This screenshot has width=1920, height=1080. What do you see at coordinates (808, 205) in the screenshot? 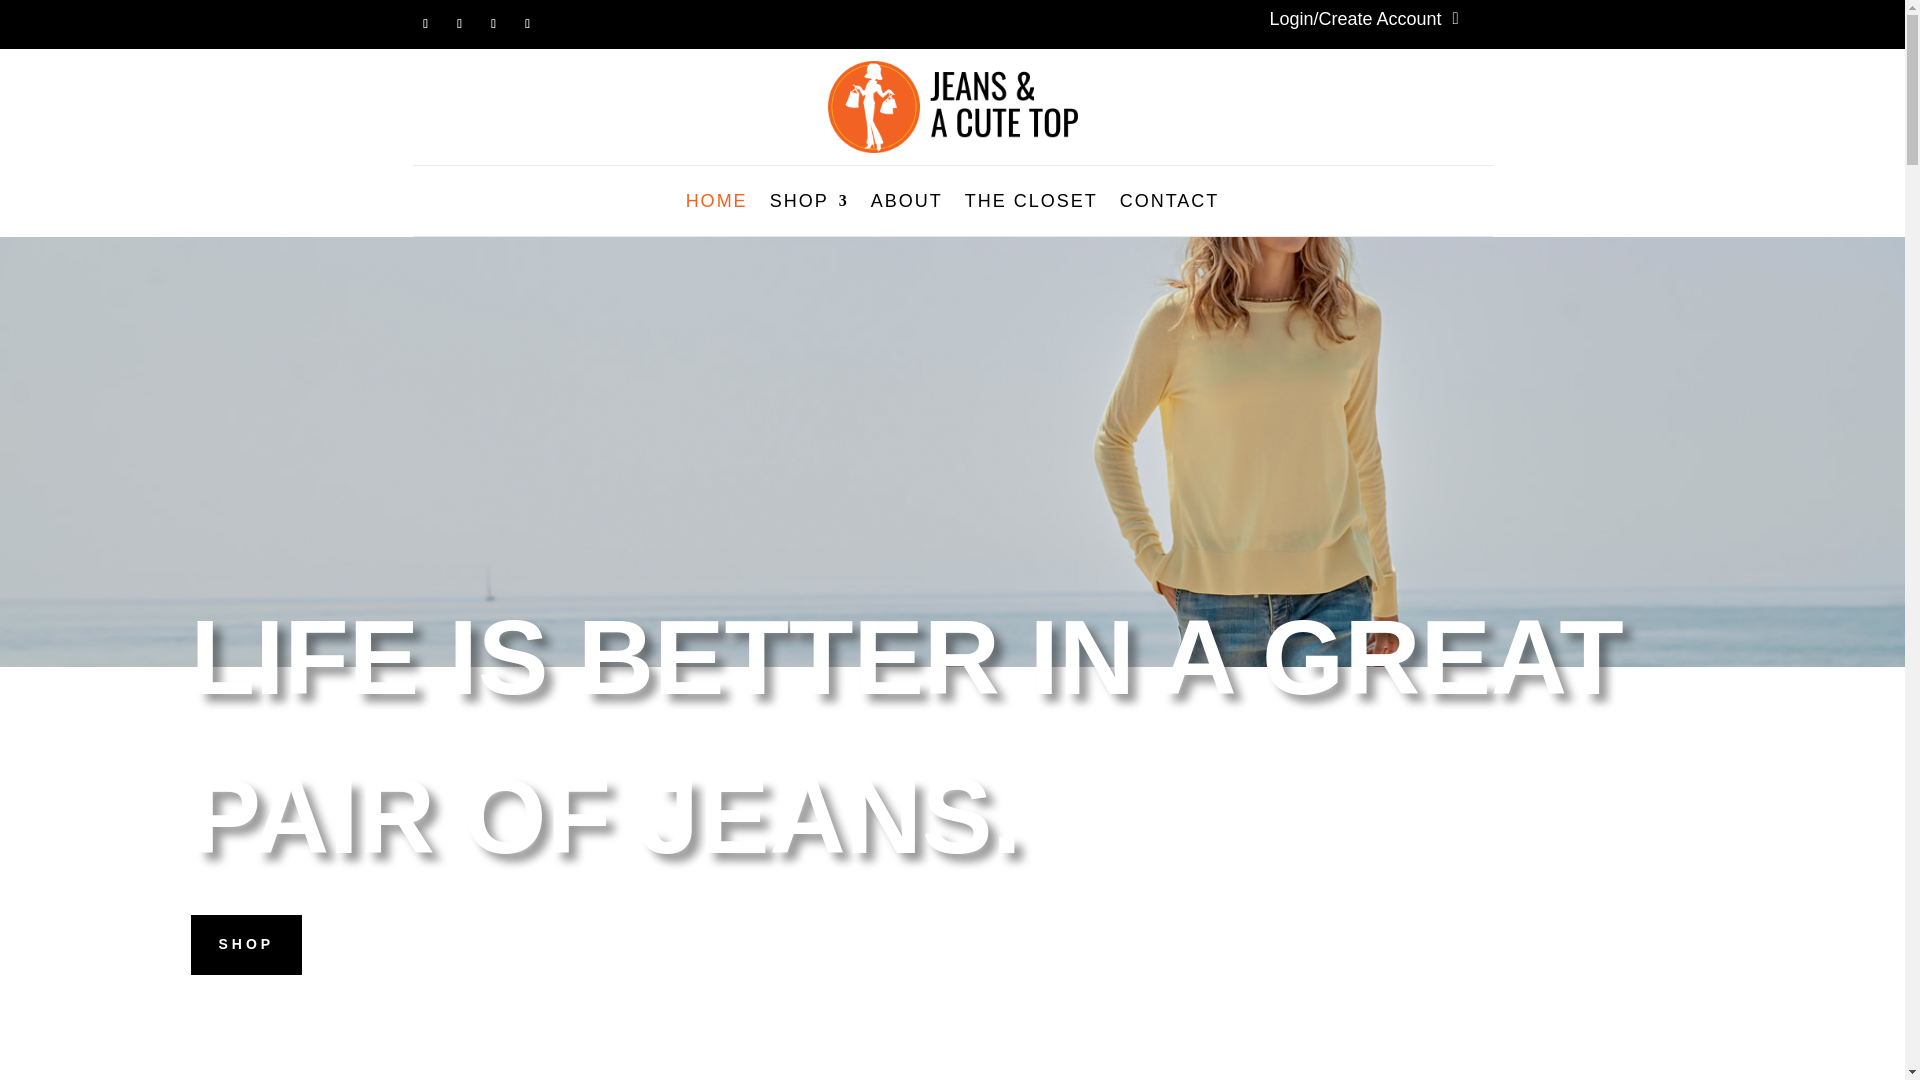
I see `SHOP` at bounding box center [808, 205].